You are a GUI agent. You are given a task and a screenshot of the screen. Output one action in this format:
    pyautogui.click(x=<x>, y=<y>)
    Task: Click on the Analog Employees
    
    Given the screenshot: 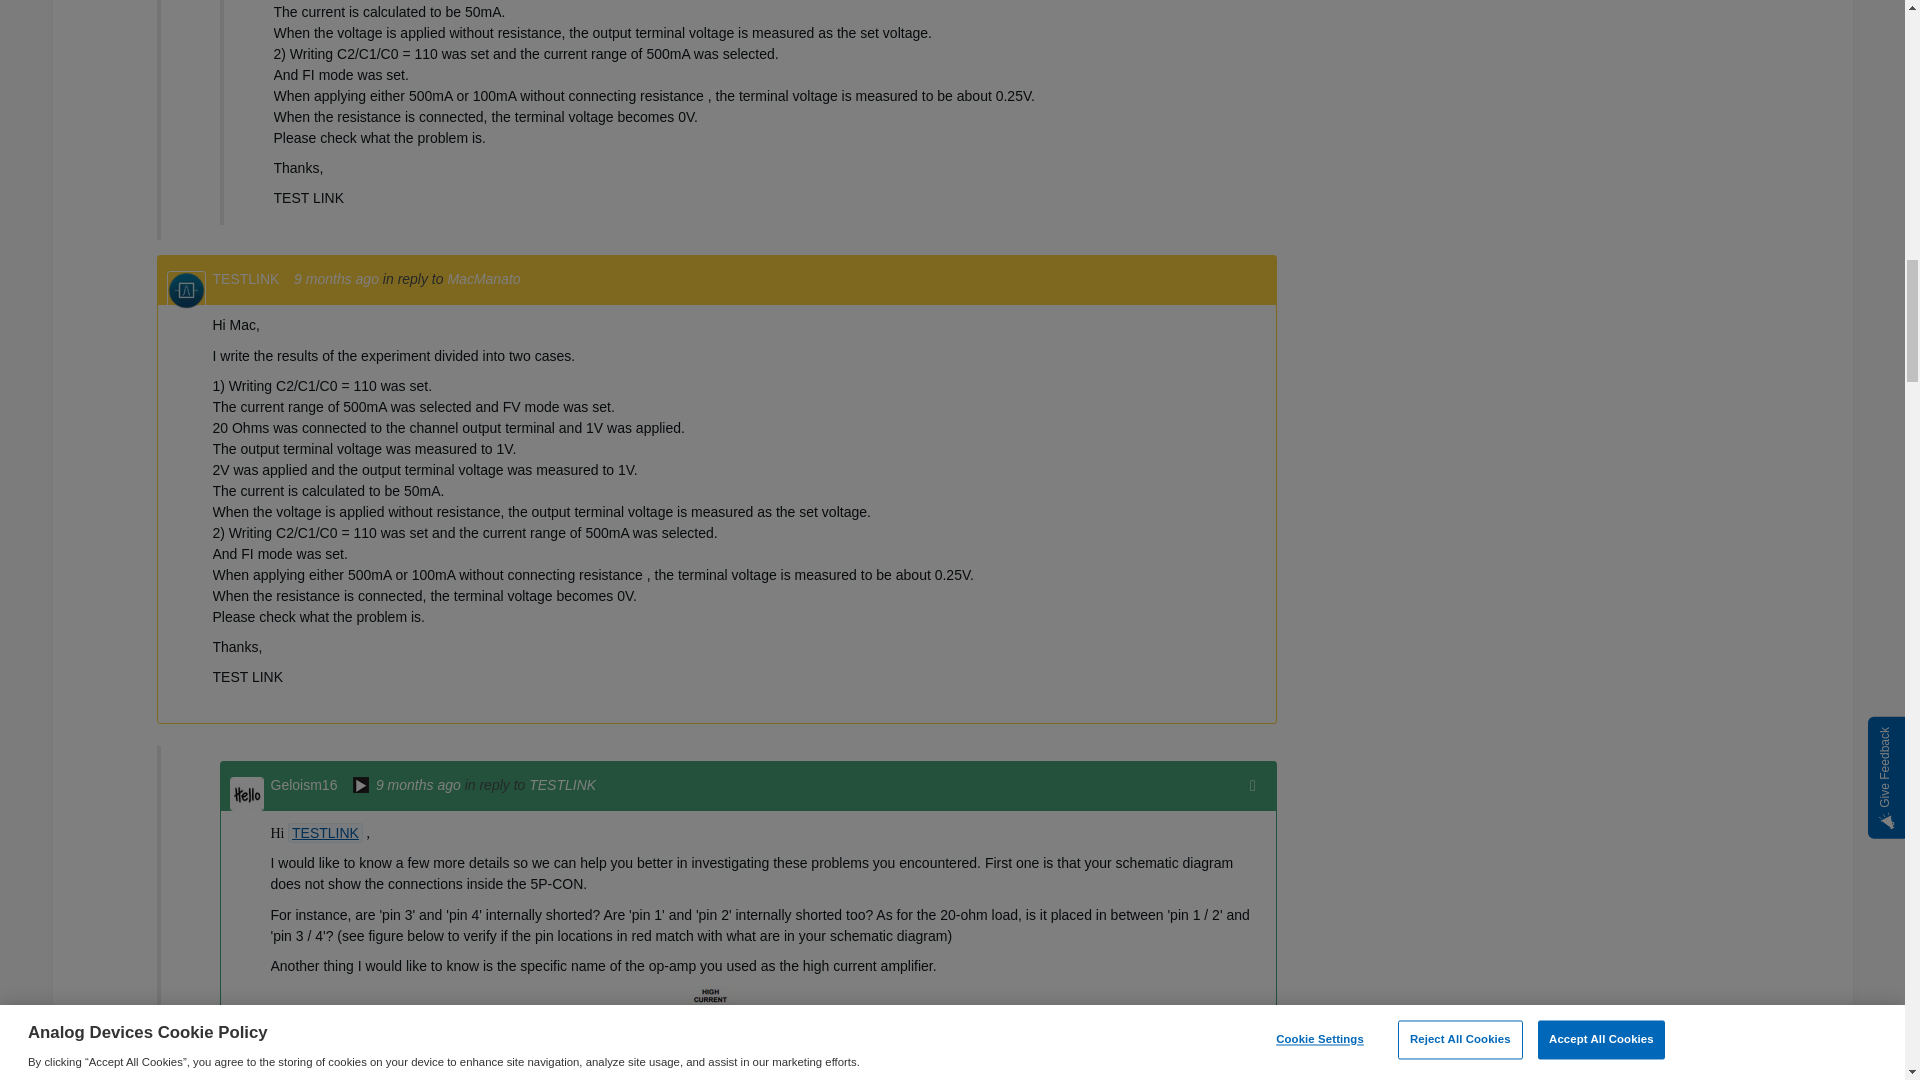 What is the action you would take?
    pyautogui.click(x=360, y=786)
    